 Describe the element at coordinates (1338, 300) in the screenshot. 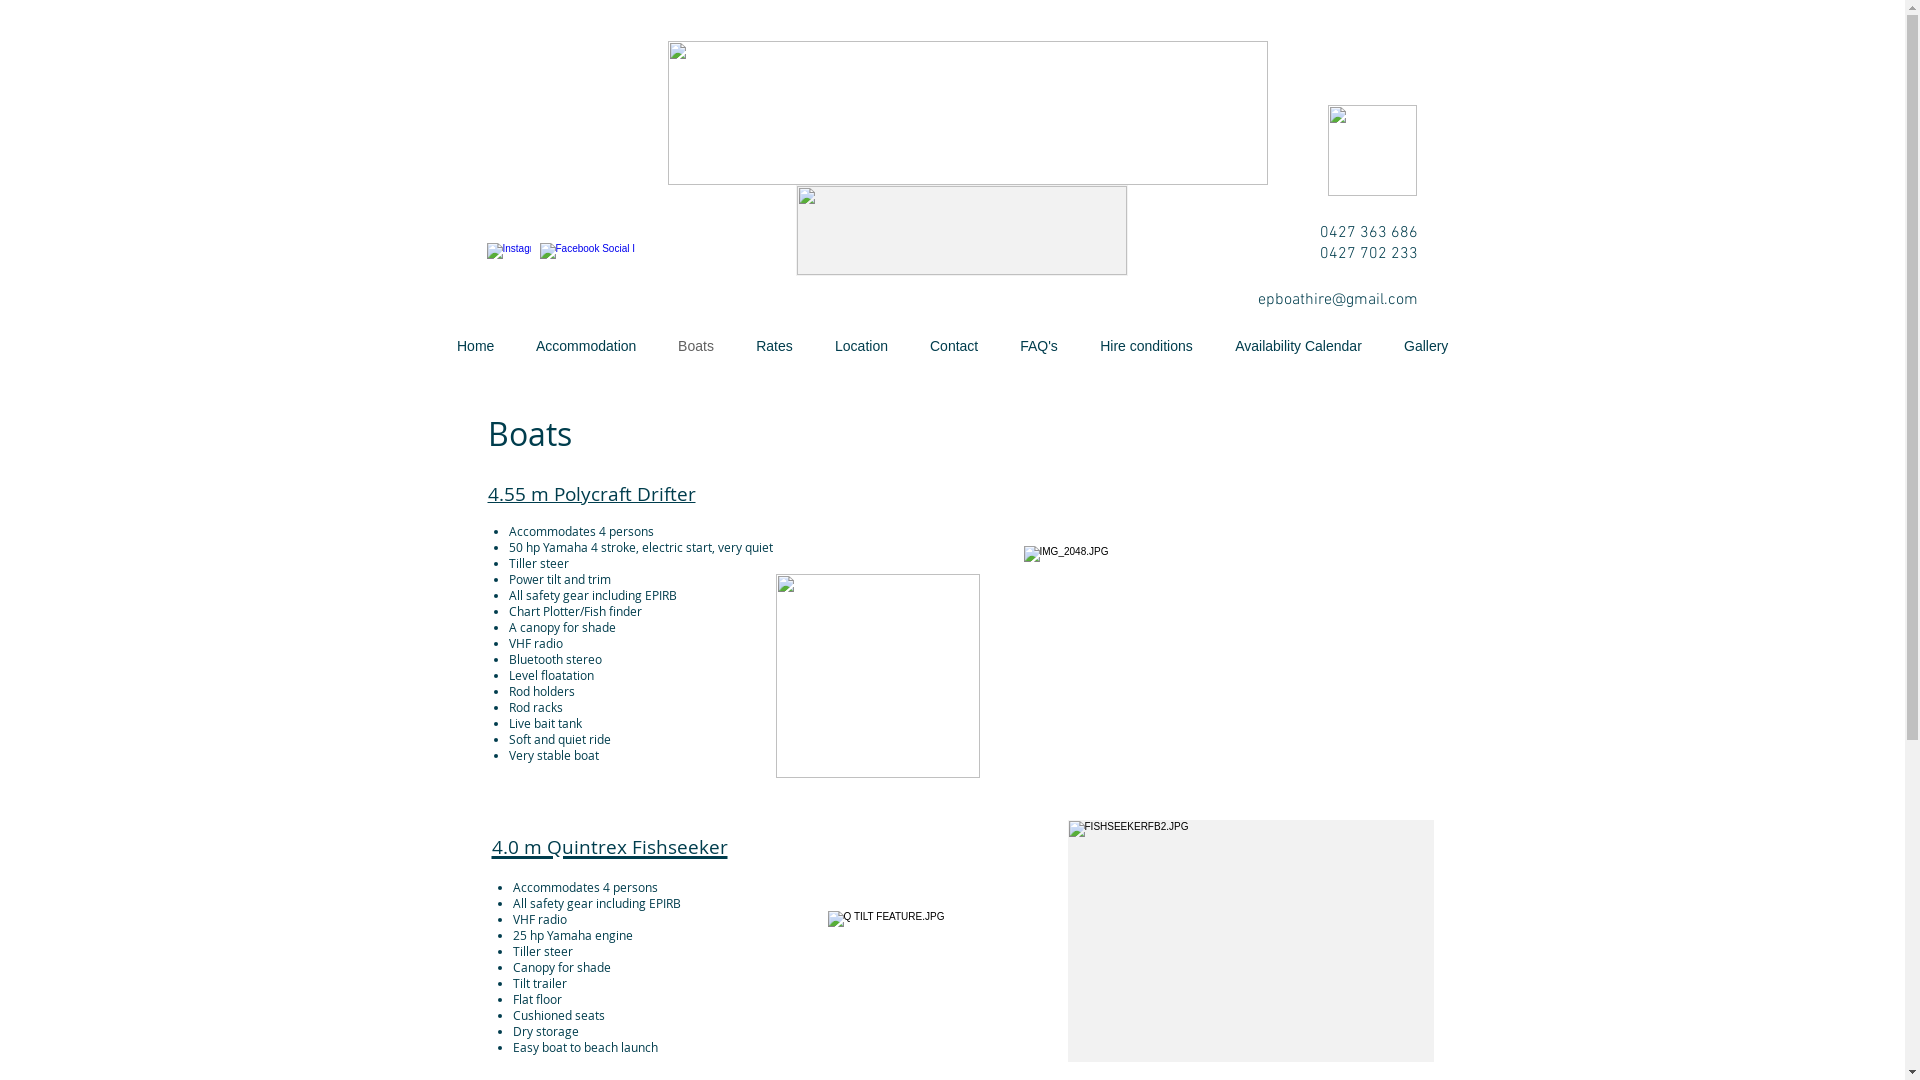

I see `epboathire@gmail.com` at that location.